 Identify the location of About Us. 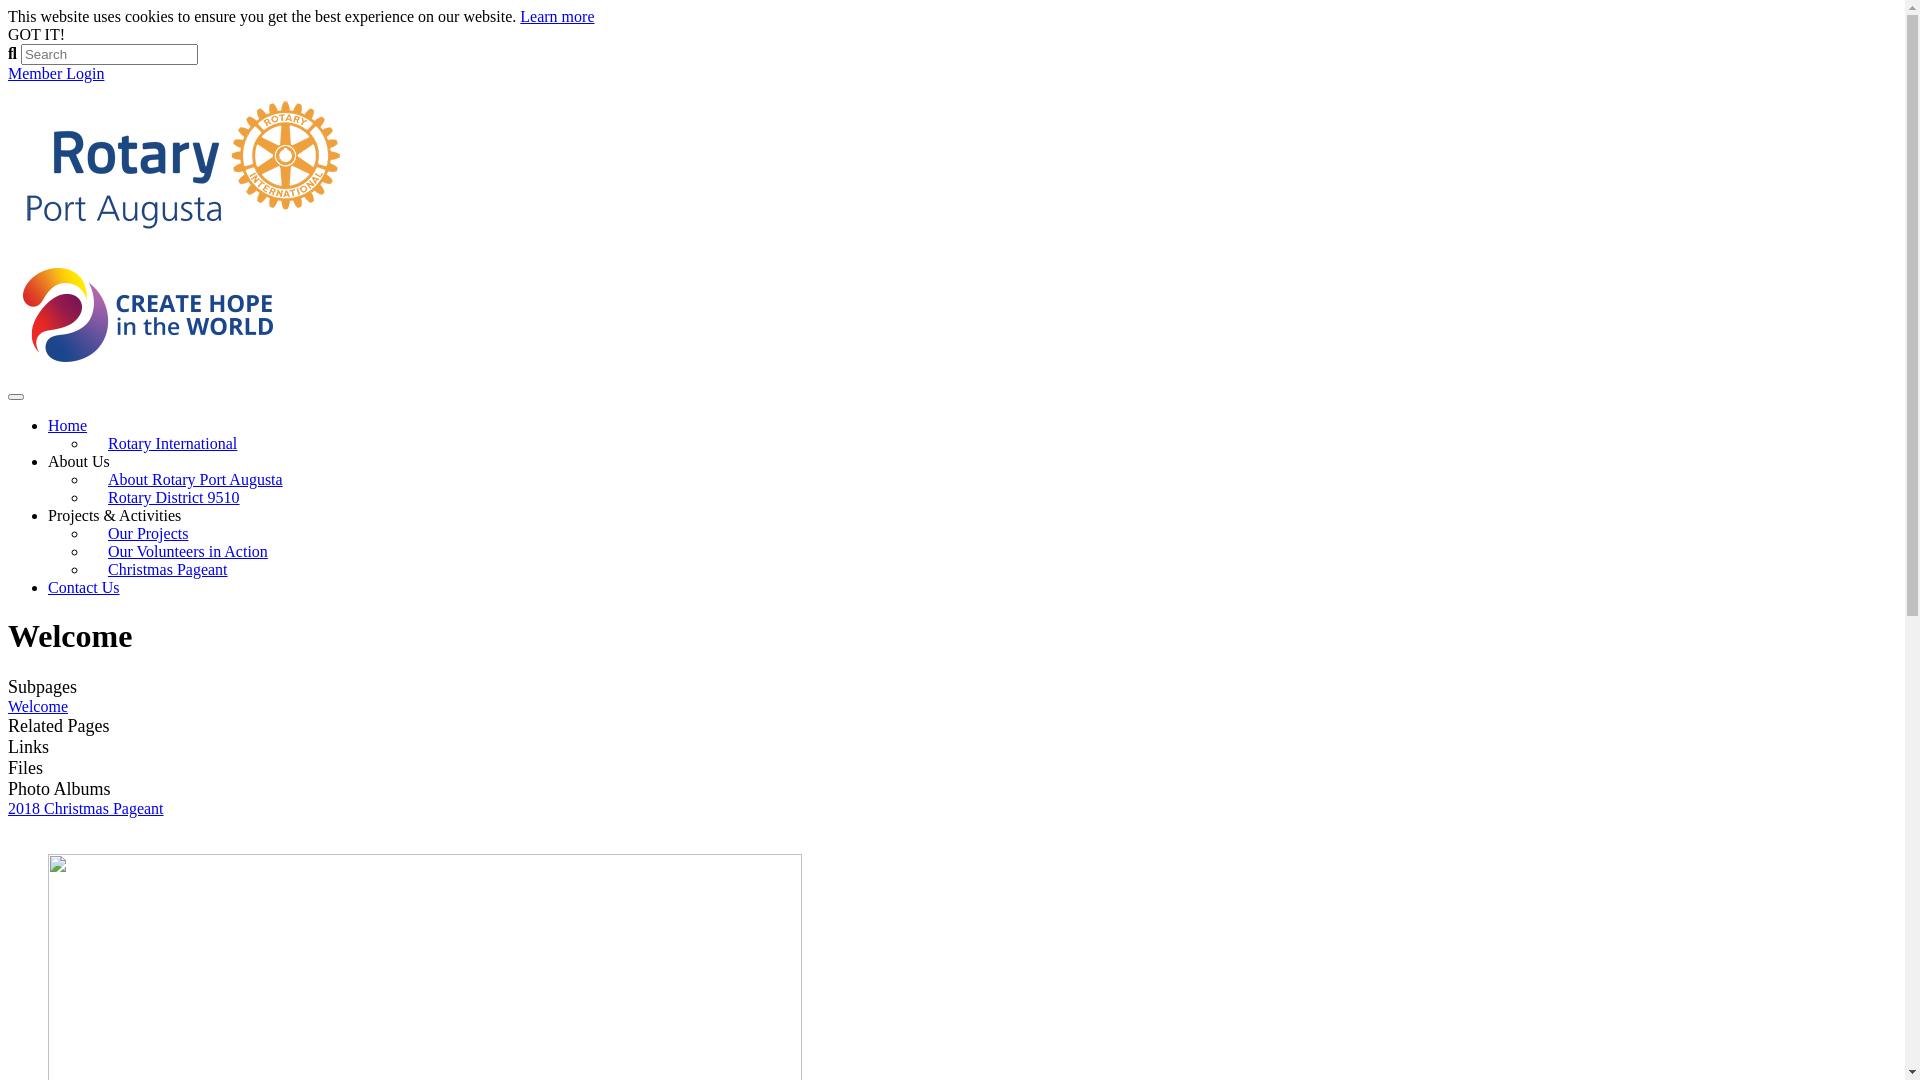
(79, 462).